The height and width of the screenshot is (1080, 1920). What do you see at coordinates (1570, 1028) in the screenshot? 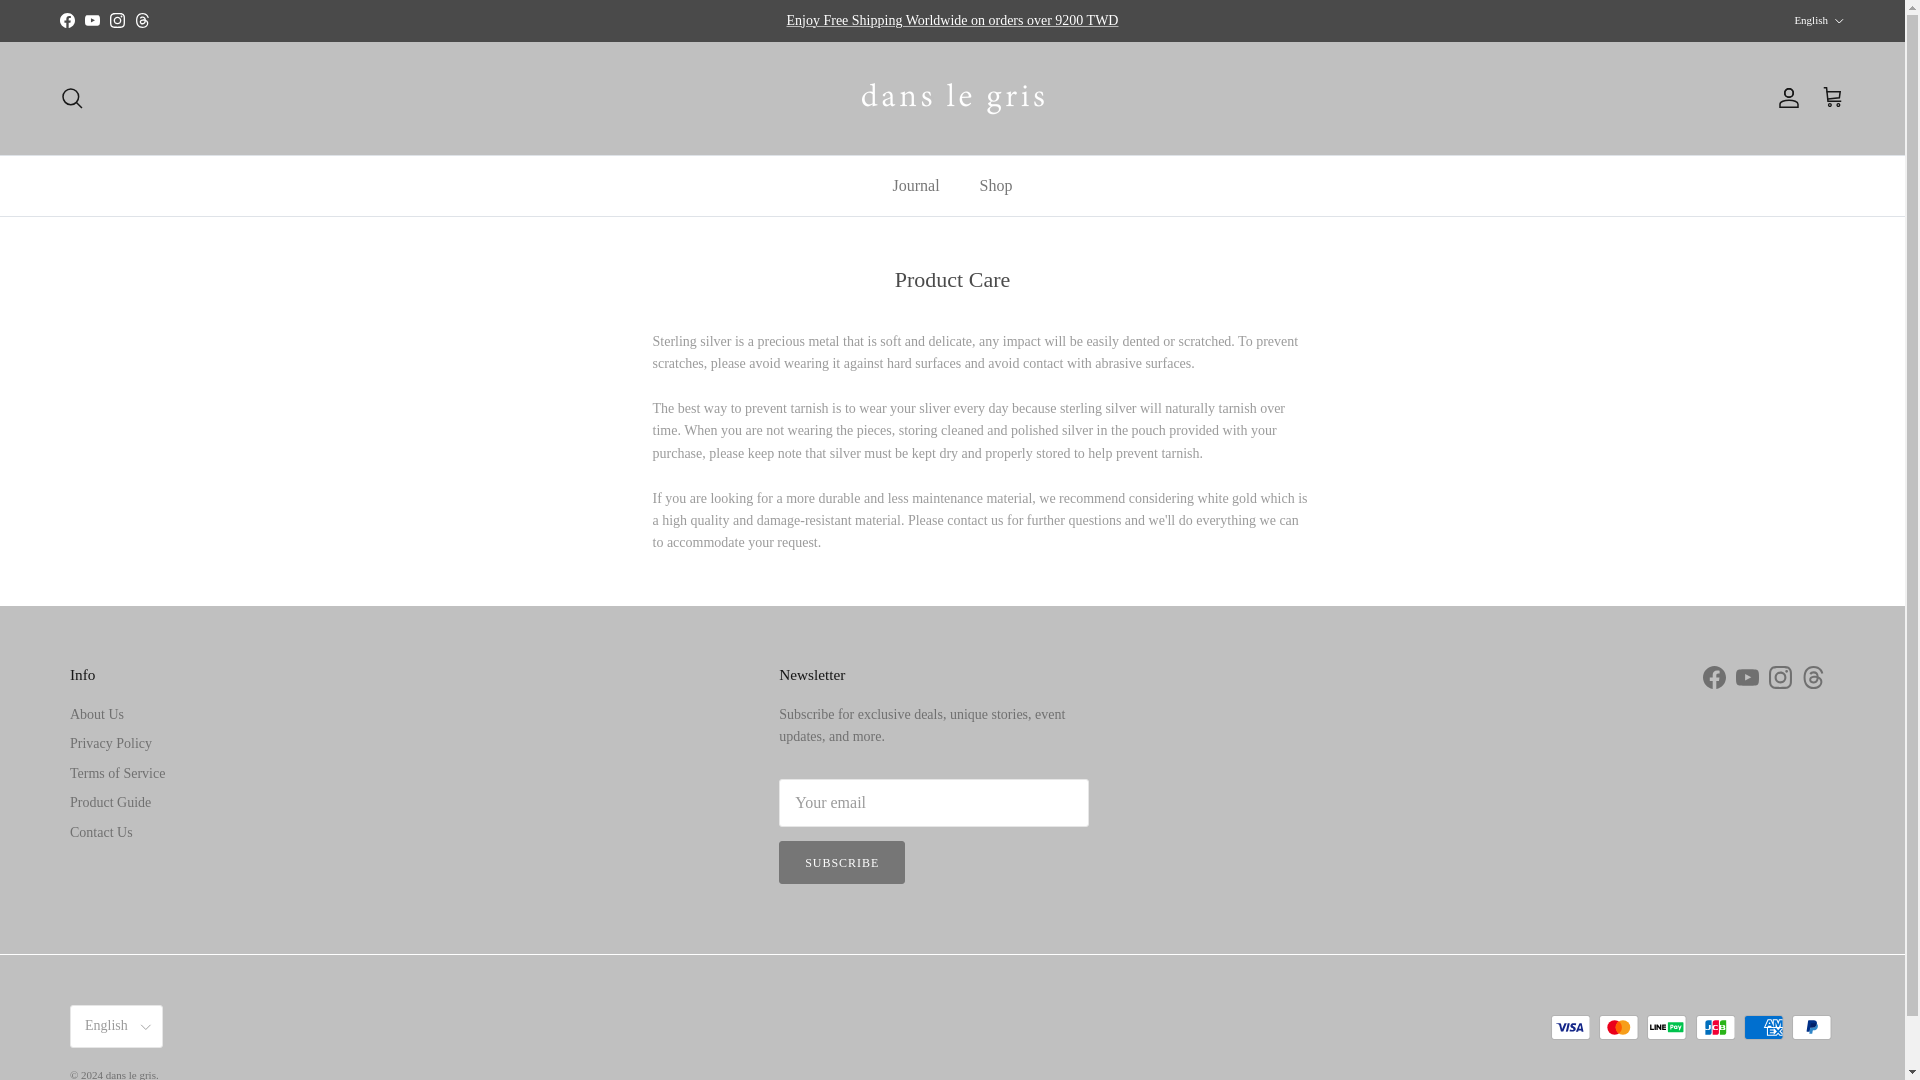
I see `Visa` at bounding box center [1570, 1028].